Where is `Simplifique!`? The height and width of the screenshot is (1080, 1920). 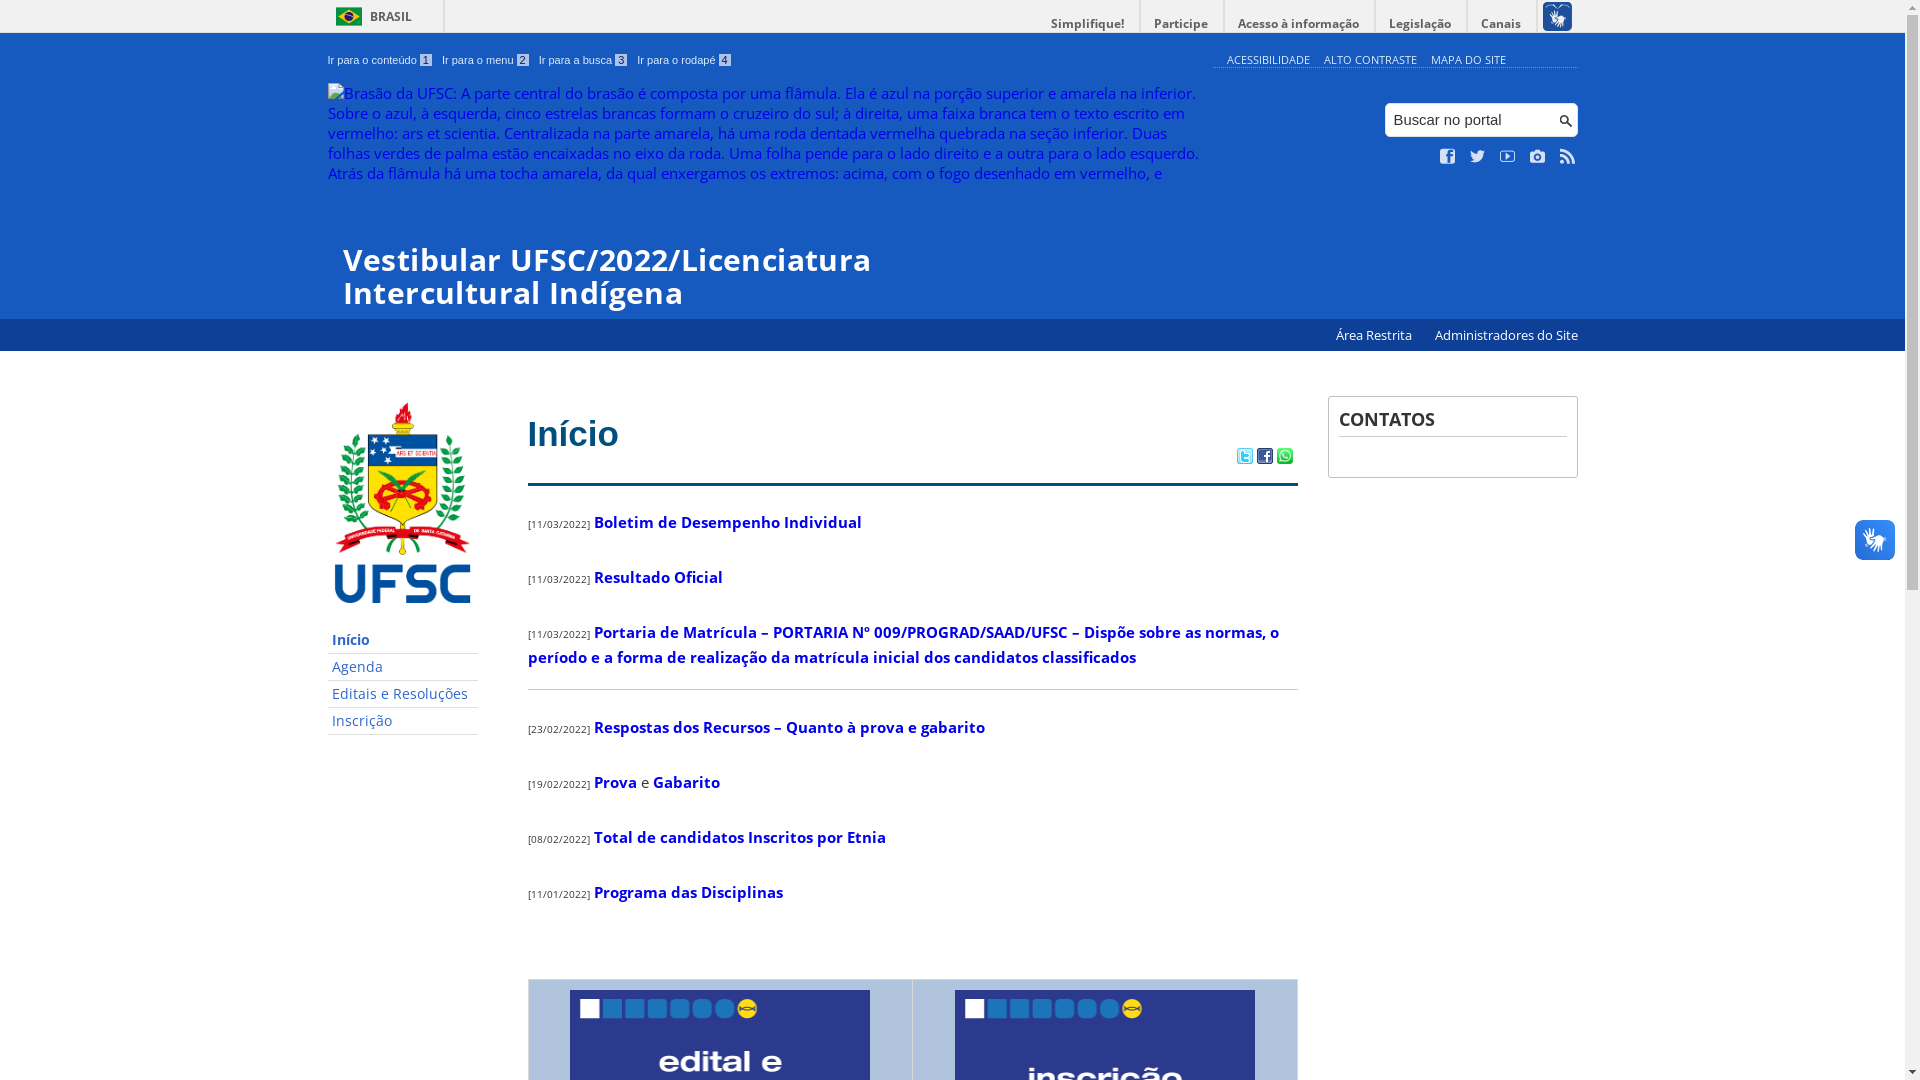 Simplifique! is located at coordinates (1088, 24).